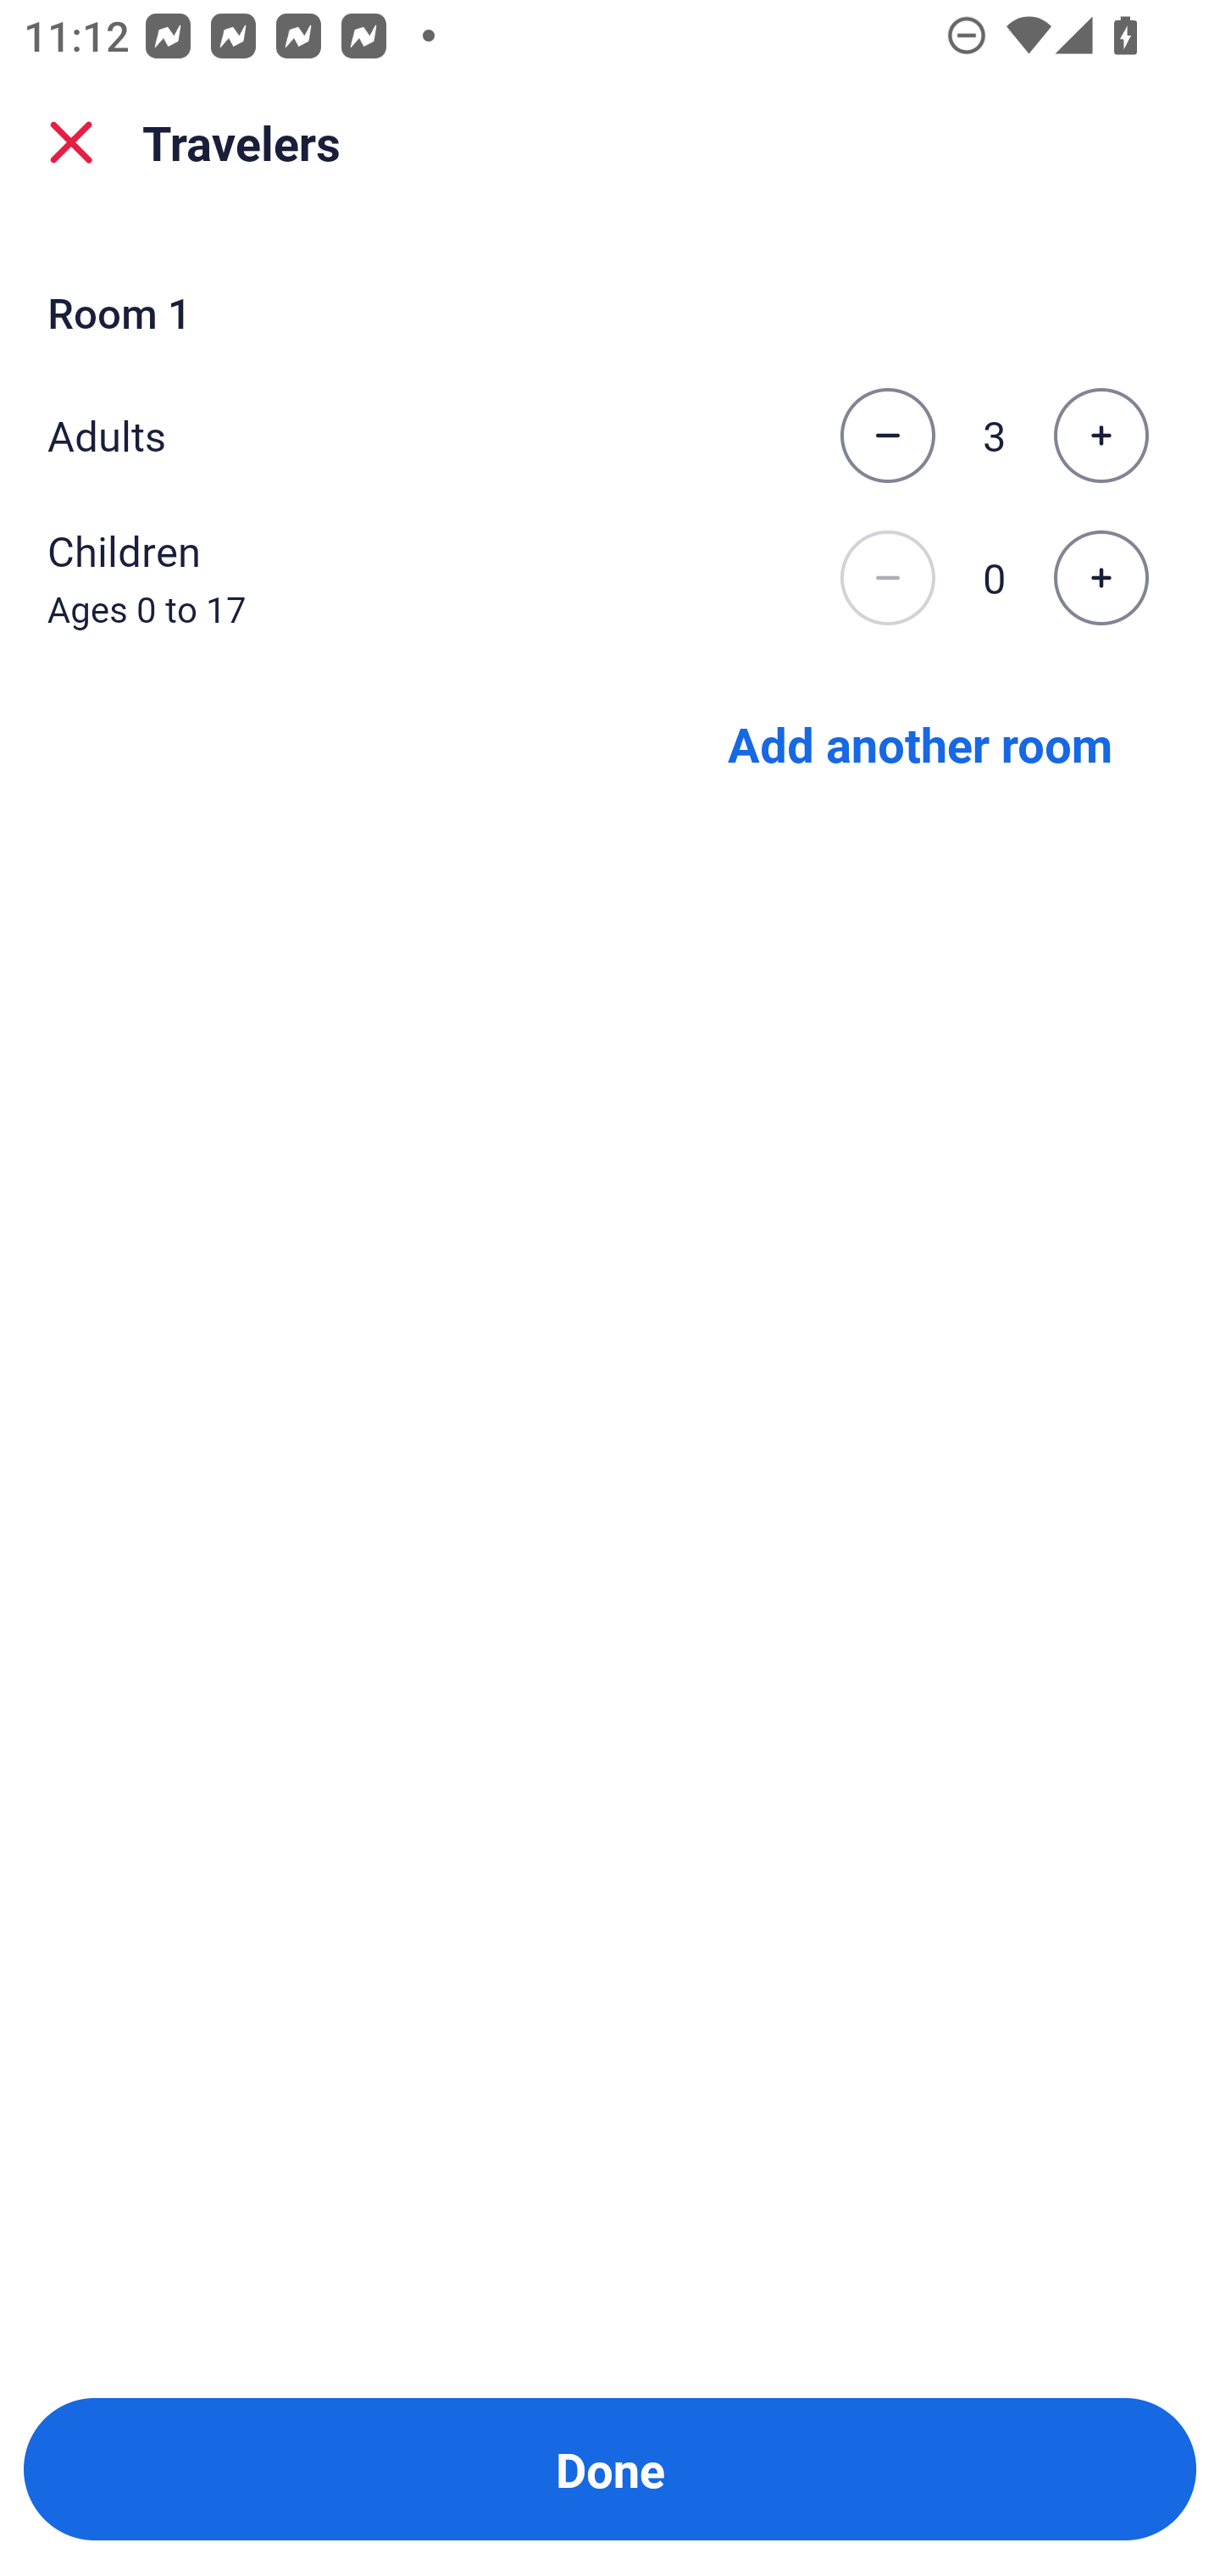 The height and width of the screenshot is (2576, 1220). What do you see at coordinates (1101, 435) in the screenshot?
I see `Increase the number of adults` at bounding box center [1101, 435].